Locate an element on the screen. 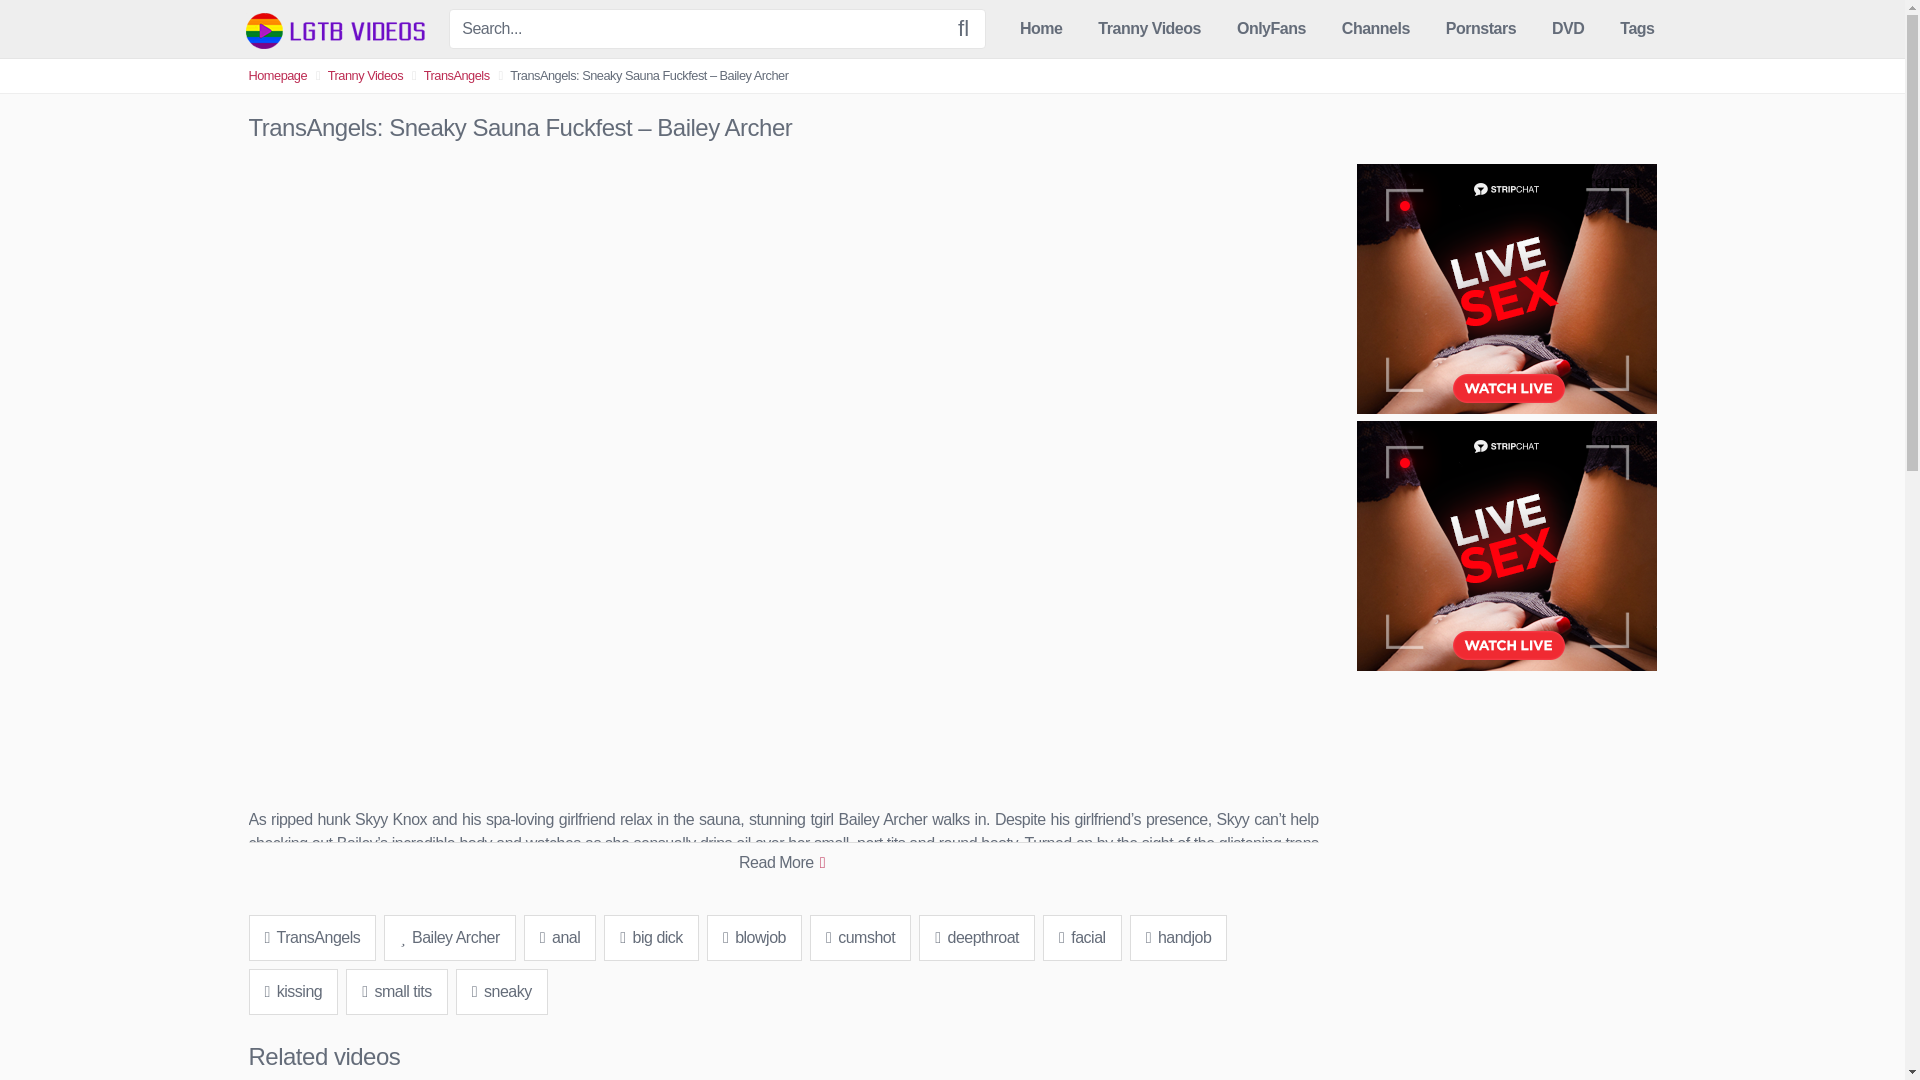  DVD is located at coordinates (1568, 29).